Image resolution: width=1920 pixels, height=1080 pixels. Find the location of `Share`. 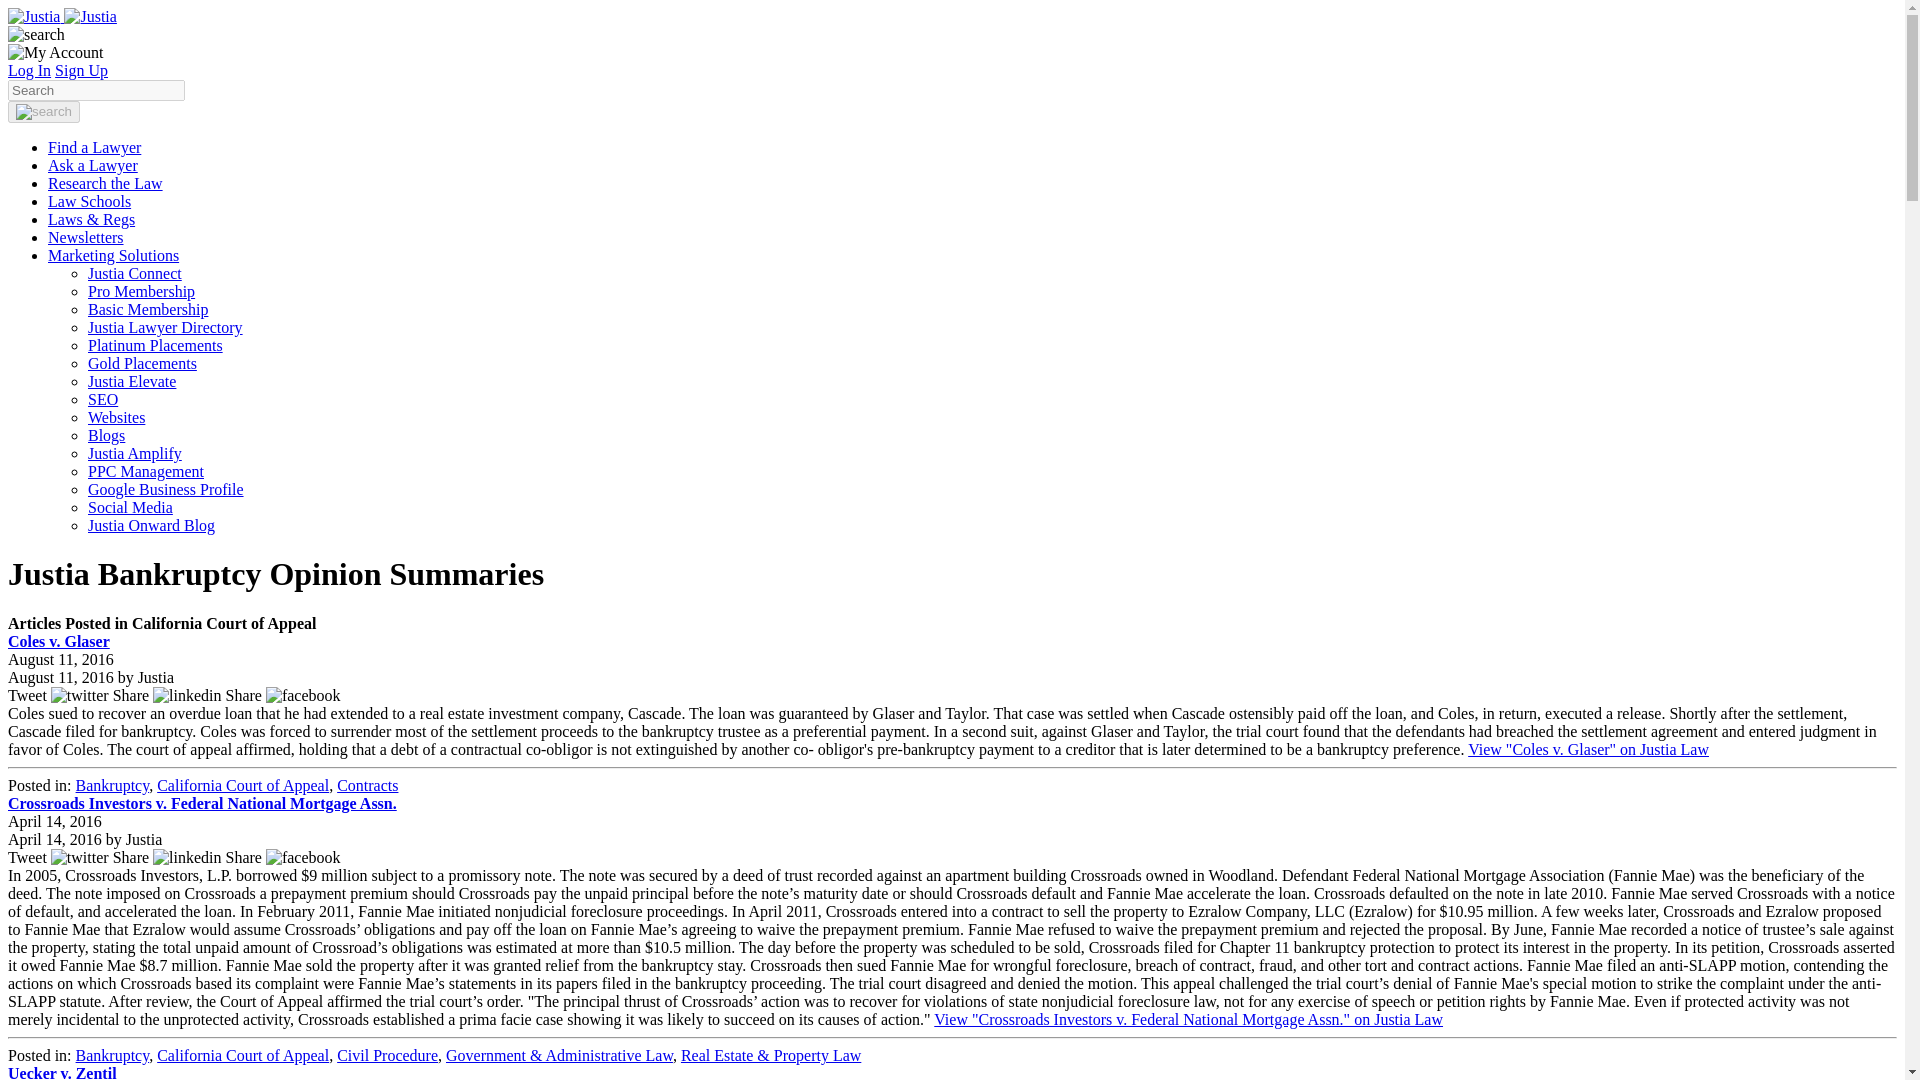

Share is located at coordinates (170, 857).